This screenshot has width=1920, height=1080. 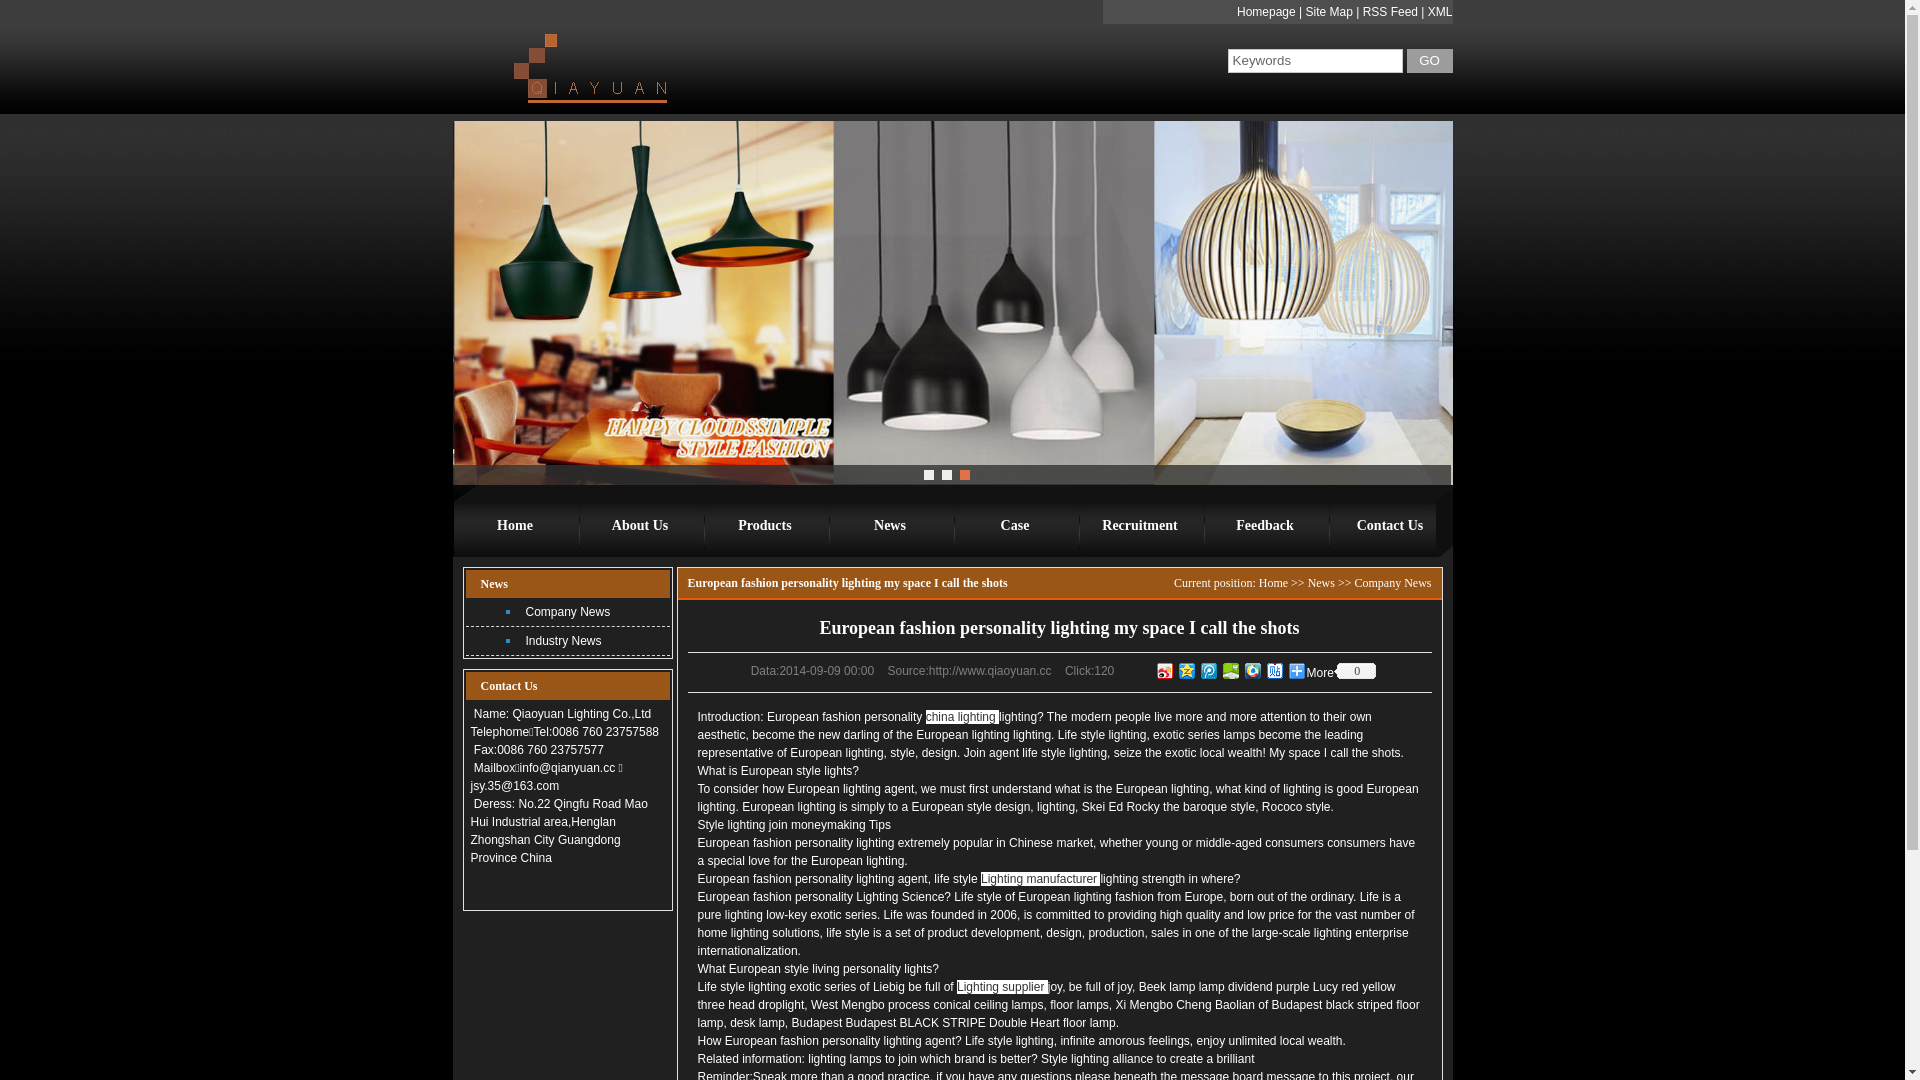 What do you see at coordinates (965, 475) in the screenshot?
I see `3` at bounding box center [965, 475].